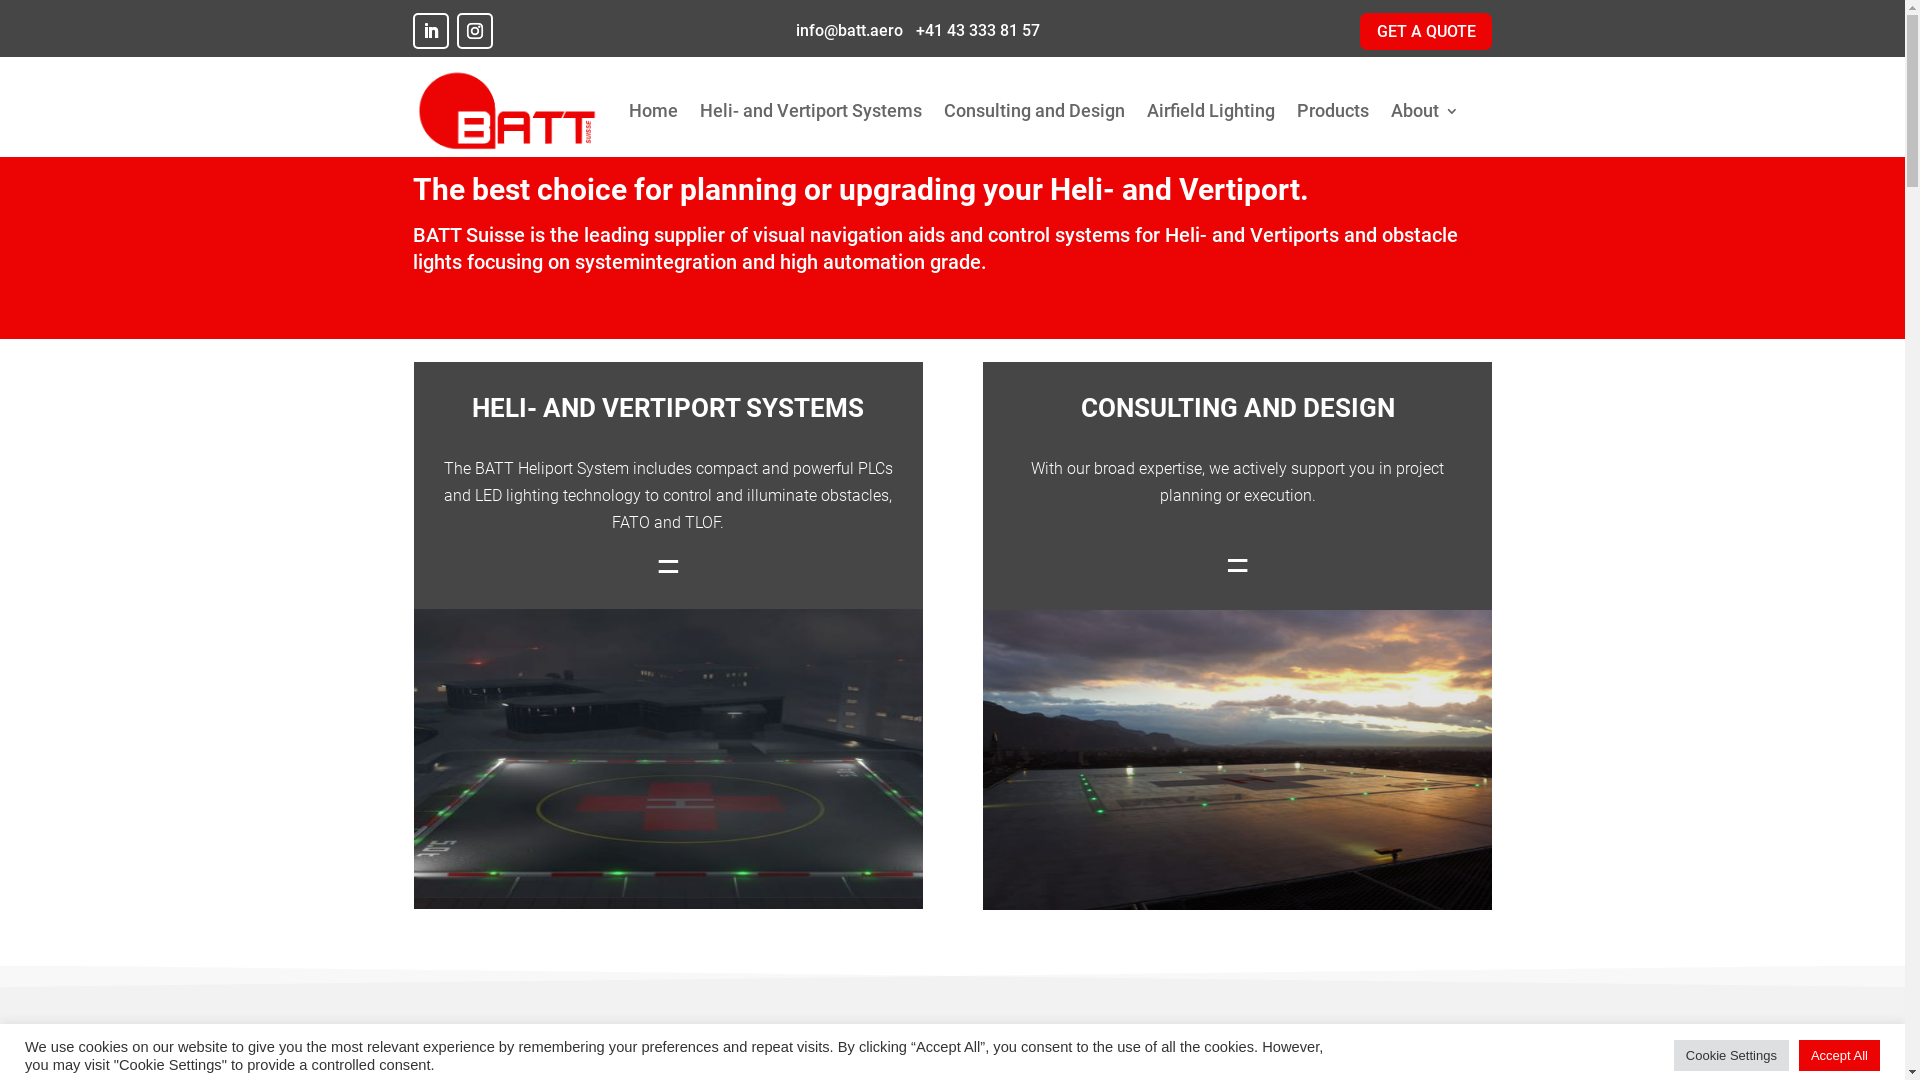 This screenshot has width=1920, height=1080. What do you see at coordinates (652, 111) in the screenshot?
I see `Home` at bounding box center [652, 111].